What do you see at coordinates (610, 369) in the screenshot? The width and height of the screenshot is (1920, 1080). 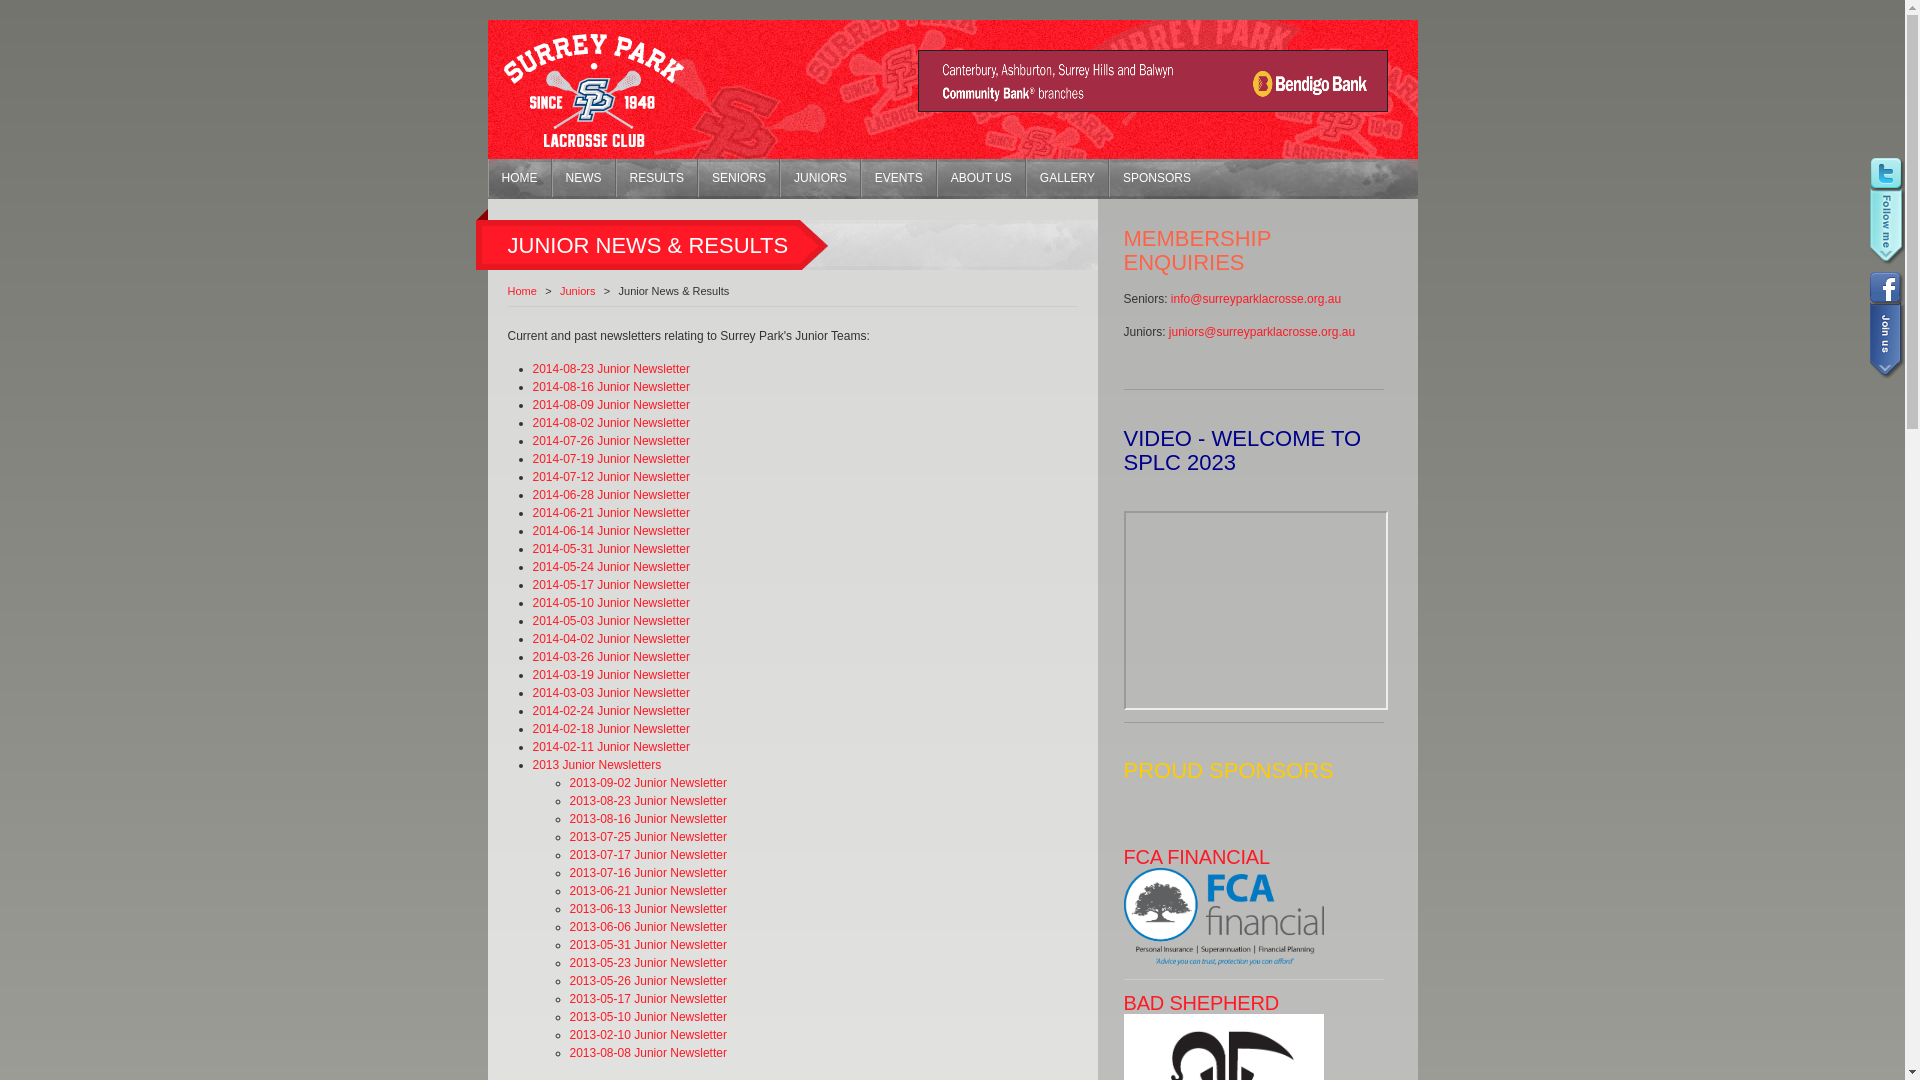 I see `2014-08-23 Junior Newsletter` at bounding box center [610, 369].